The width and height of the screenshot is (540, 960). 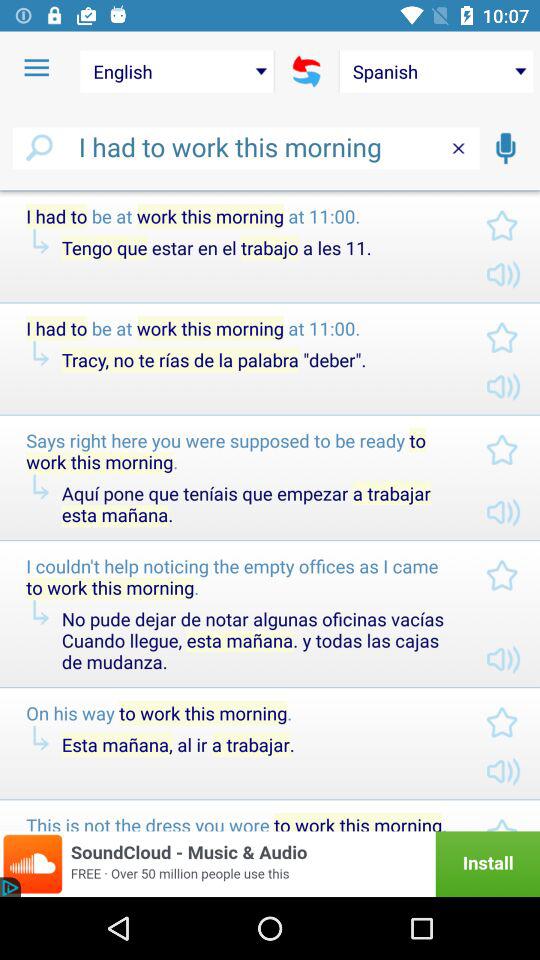 I want to click on turn off the icon below says right here icon, so click(x=257, y=504).